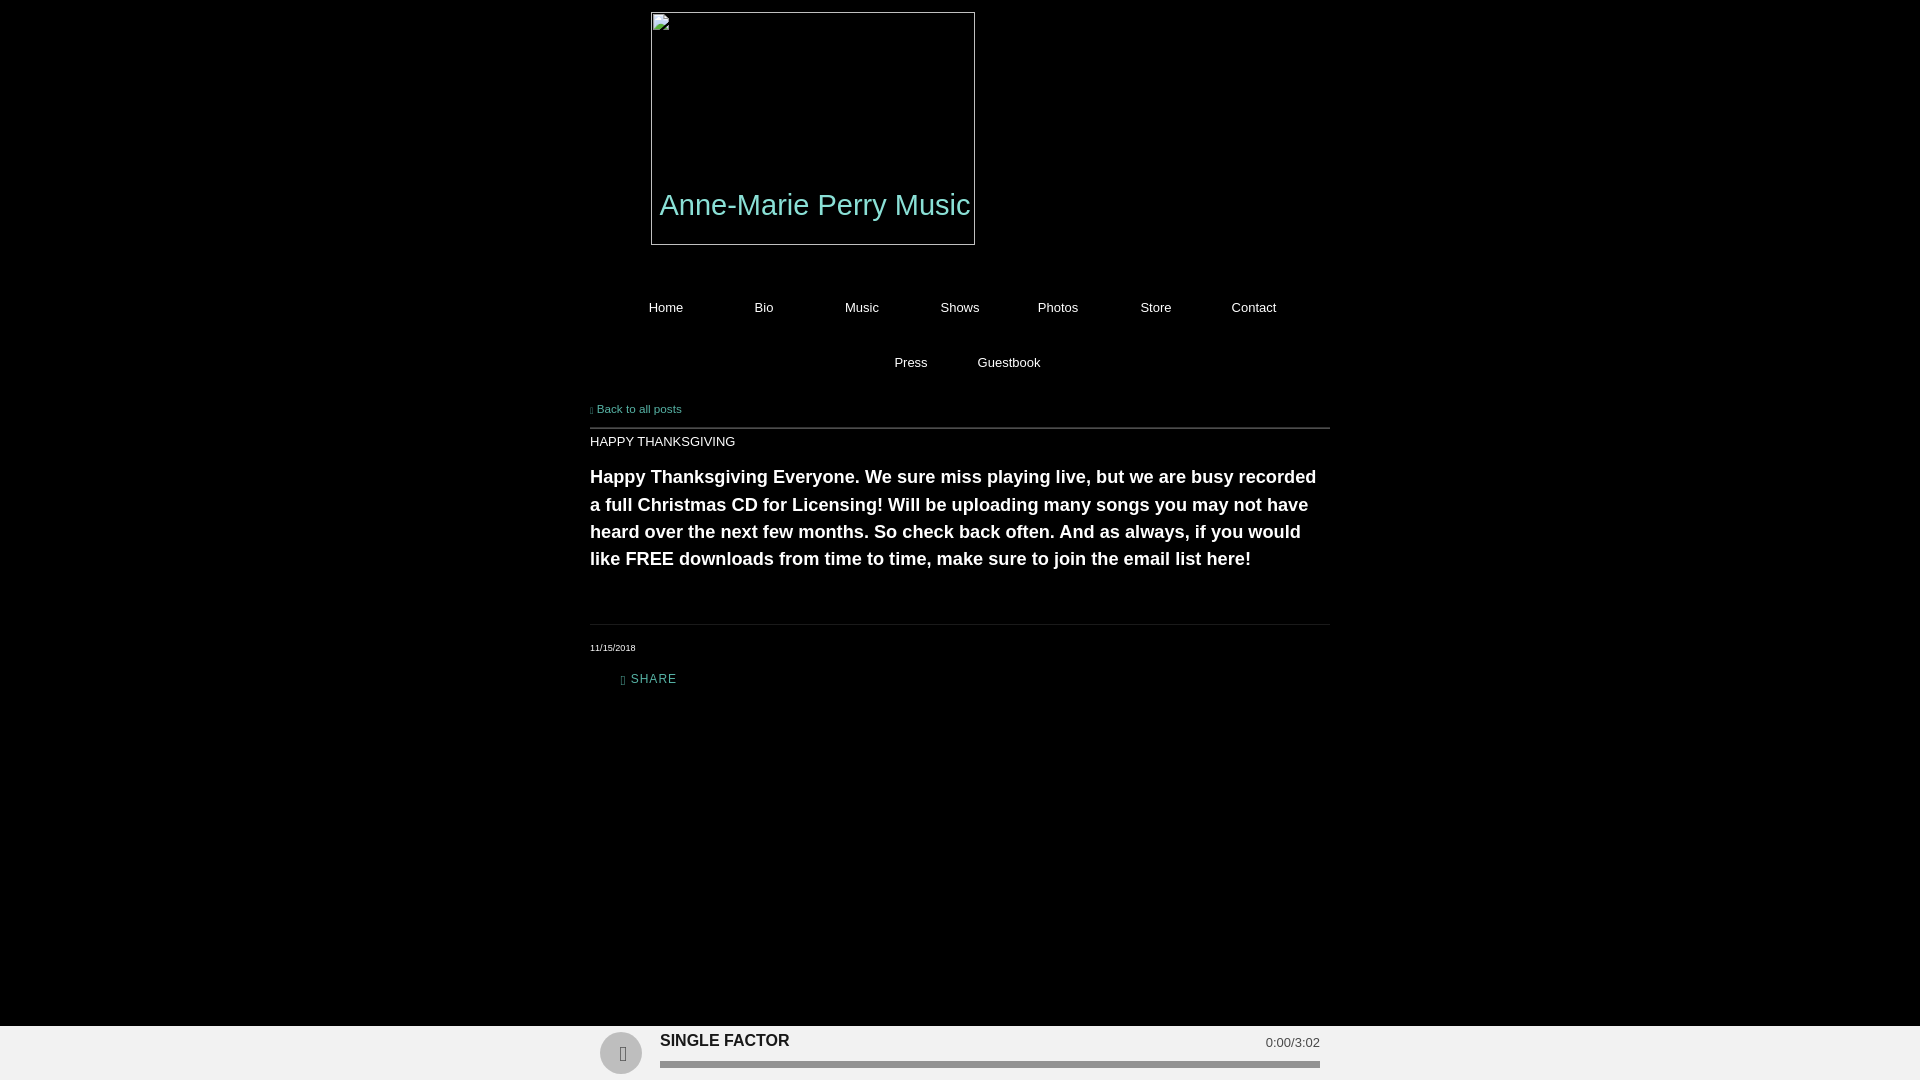  What do you see at coordinates (620, 1052) in the screenshot?
I see `Play` at bounding box center [620, 1052].